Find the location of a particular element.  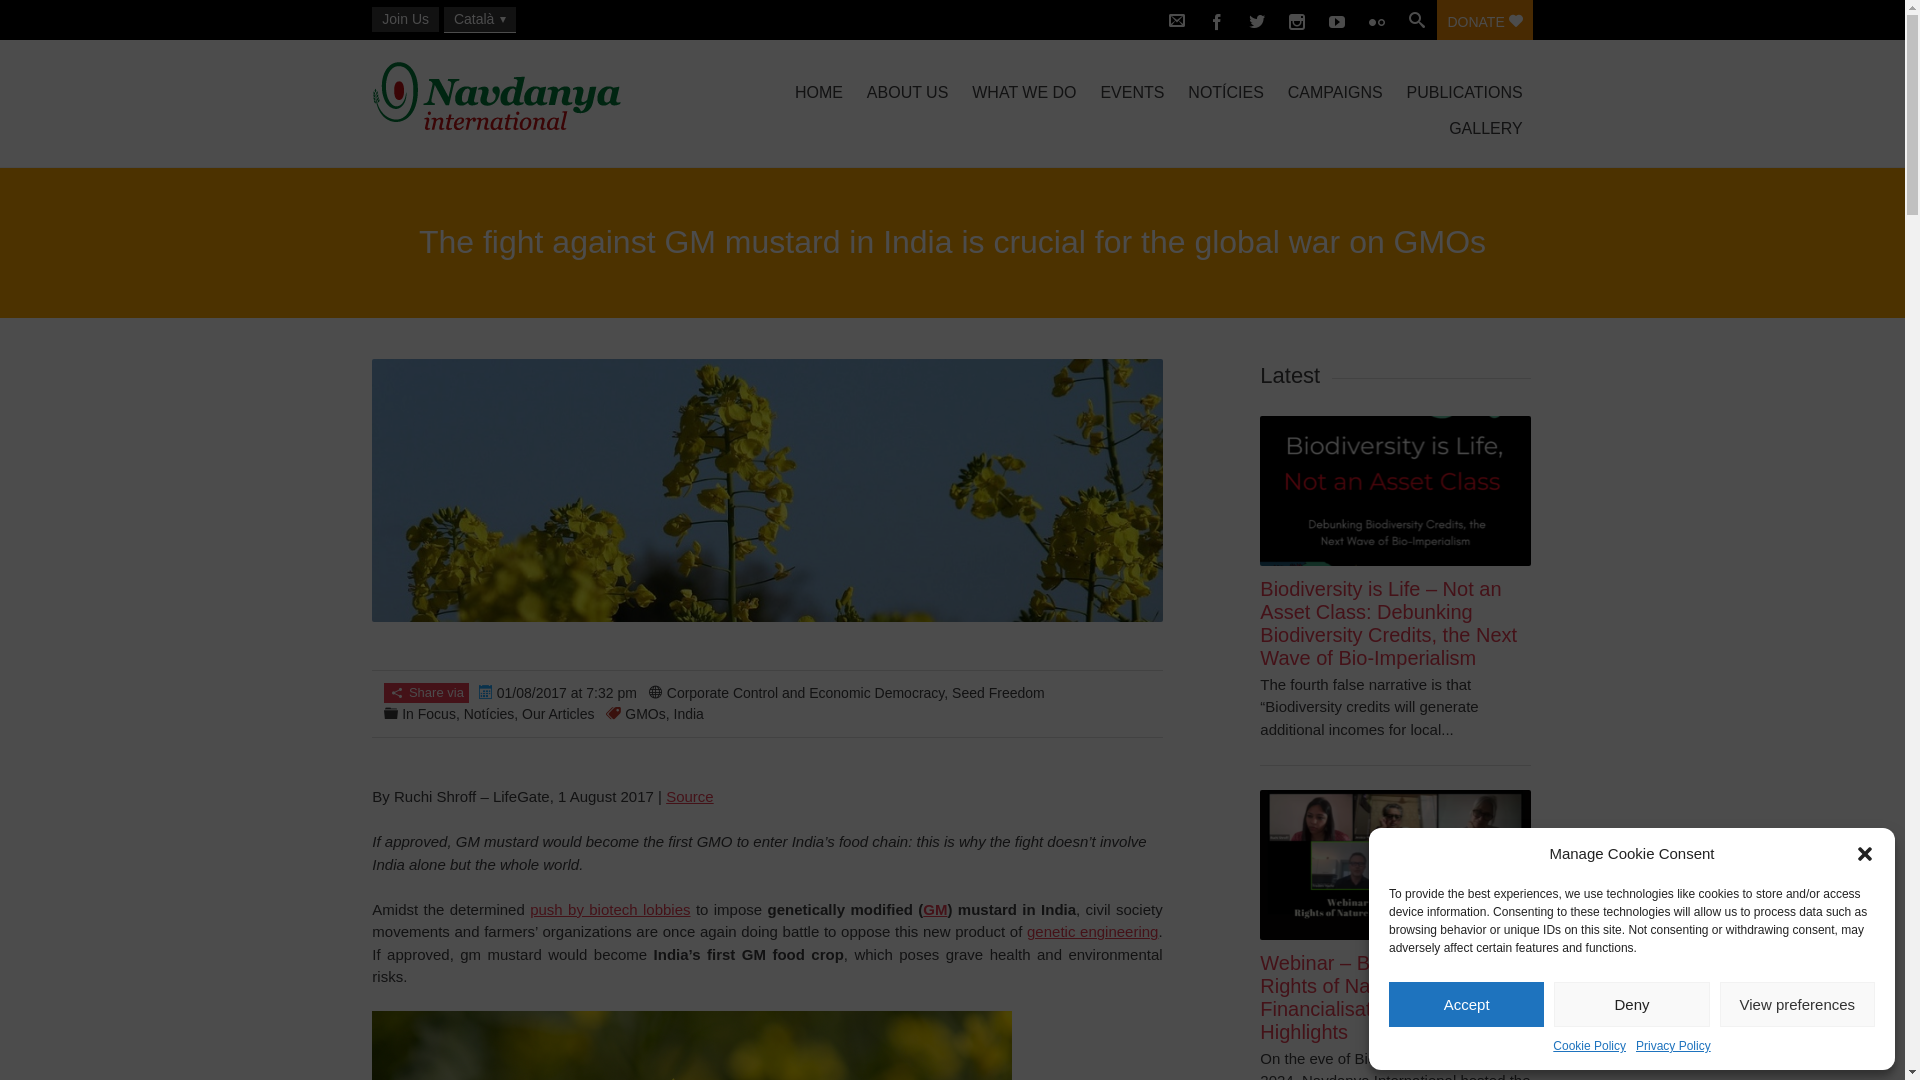

DONATE is located at coordinates (1484, 20).